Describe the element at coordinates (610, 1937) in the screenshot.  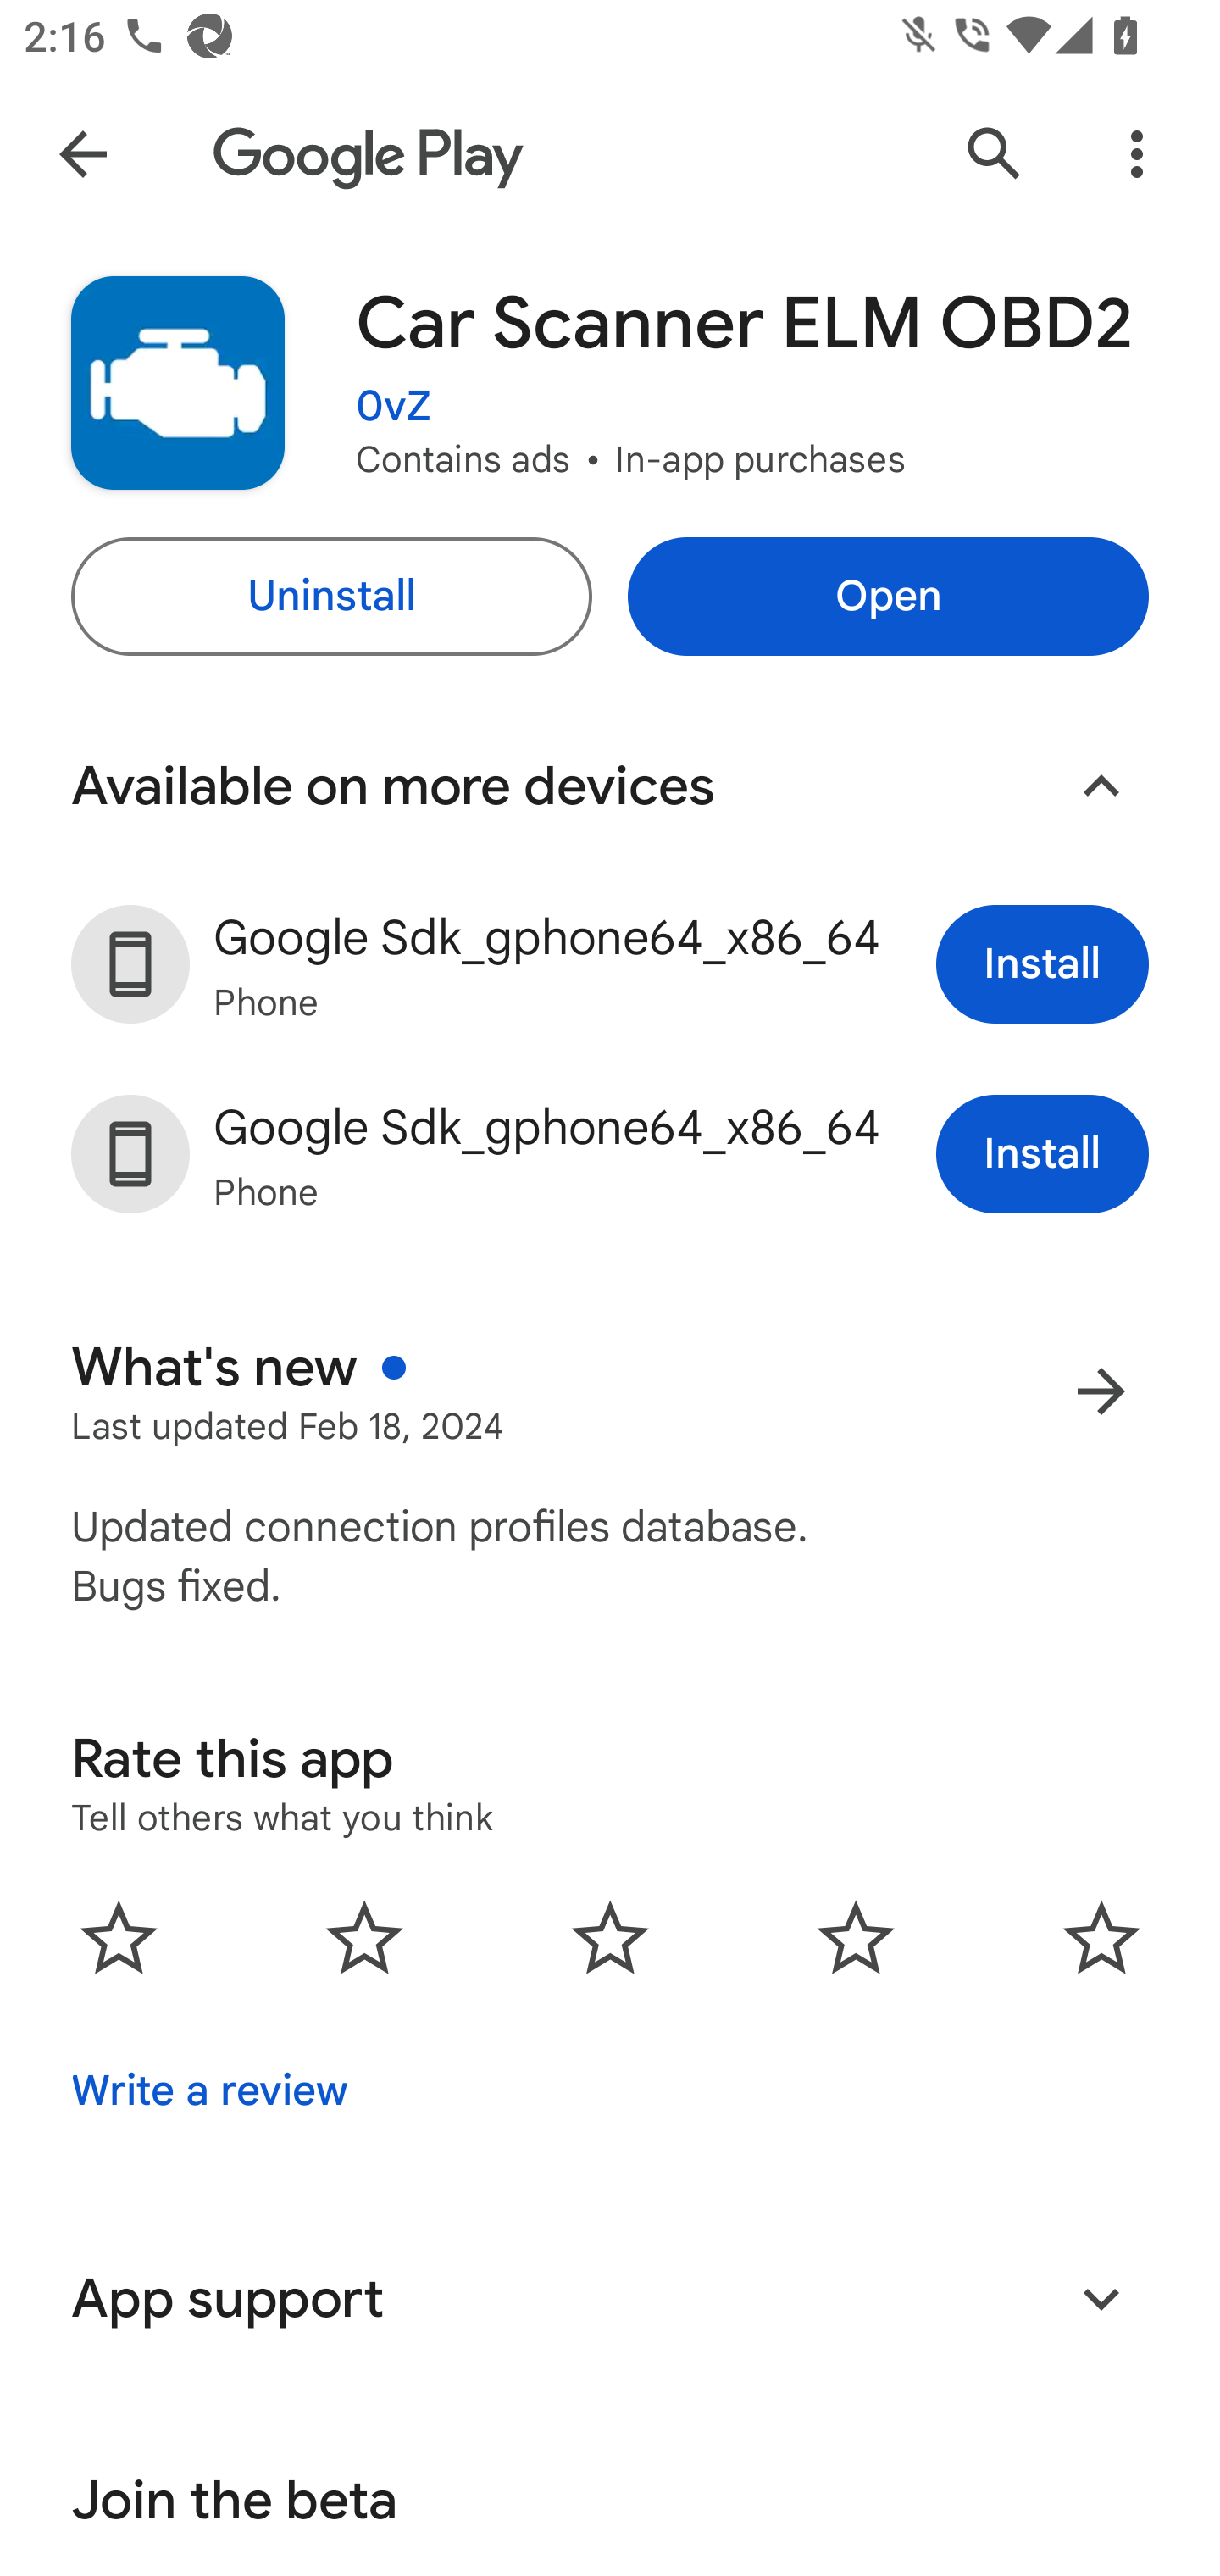
I see `0.0` at that location.